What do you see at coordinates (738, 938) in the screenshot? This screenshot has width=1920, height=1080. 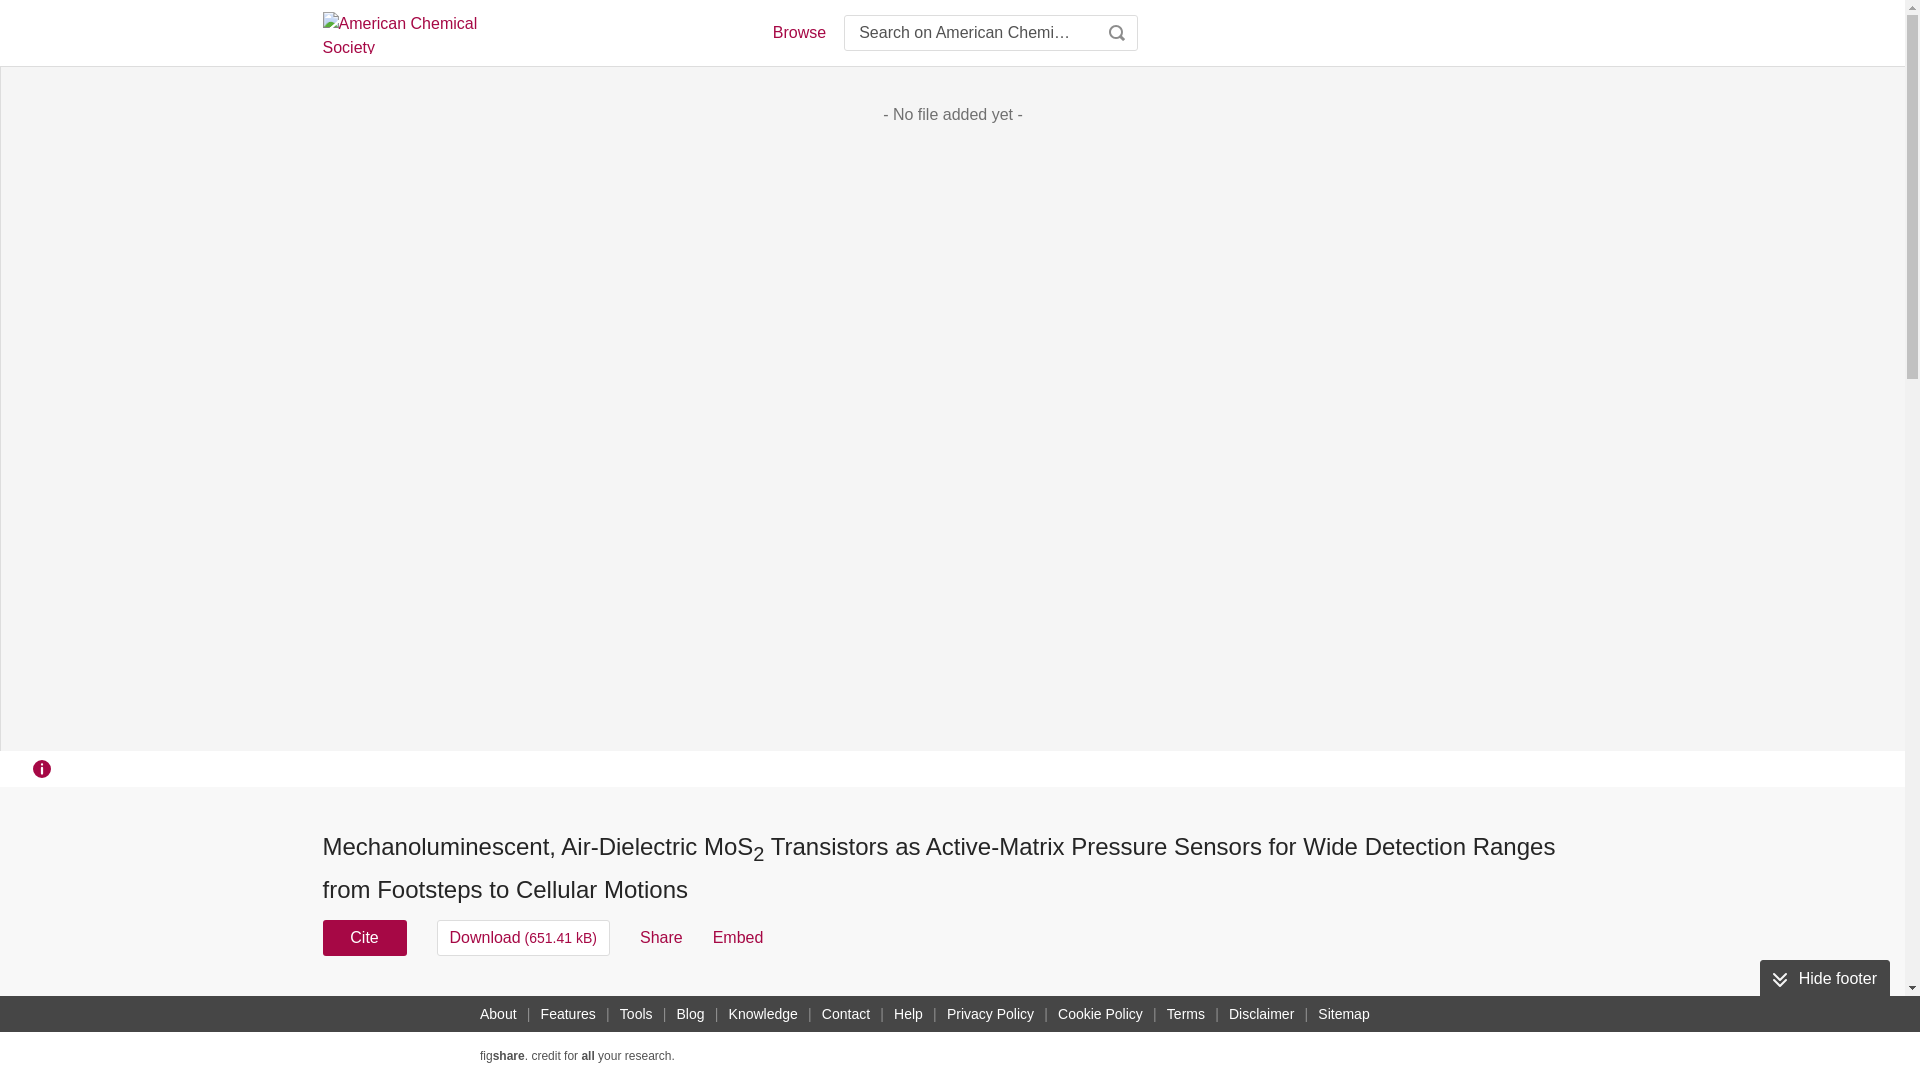 I see `Embed` at bounding box center [738, 938].